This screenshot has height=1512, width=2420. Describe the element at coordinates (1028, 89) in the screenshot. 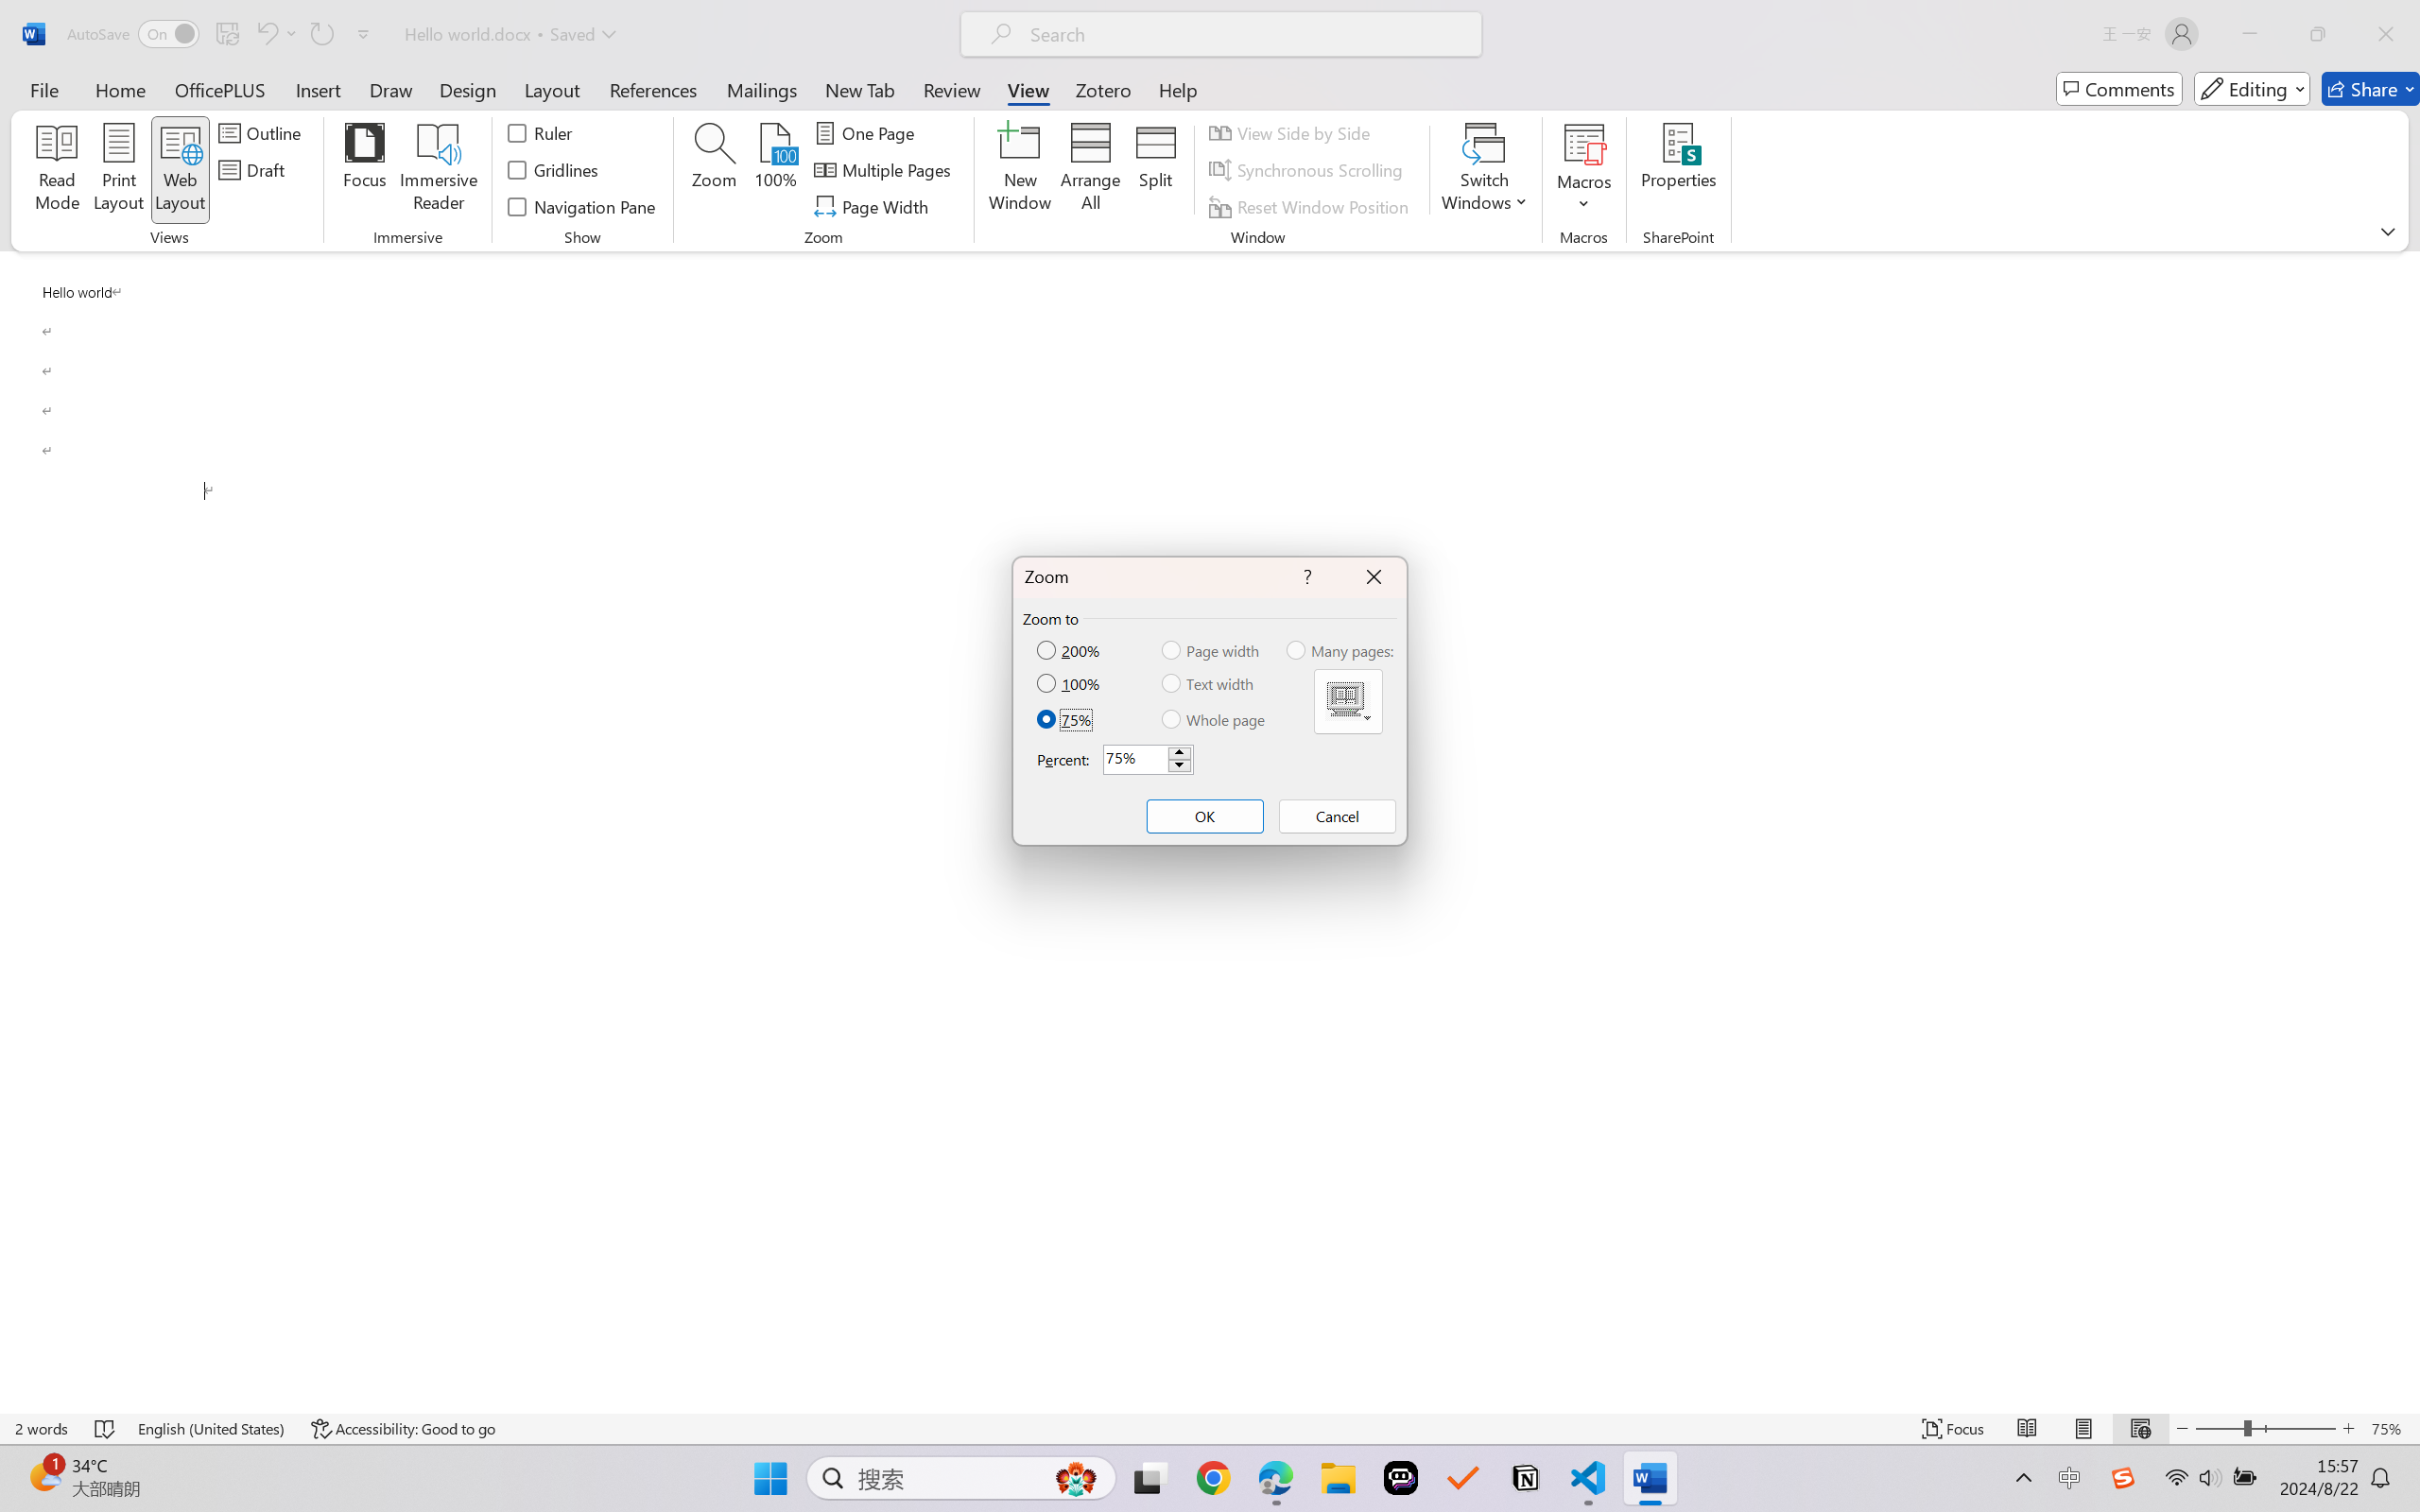

I see `View` at that location.